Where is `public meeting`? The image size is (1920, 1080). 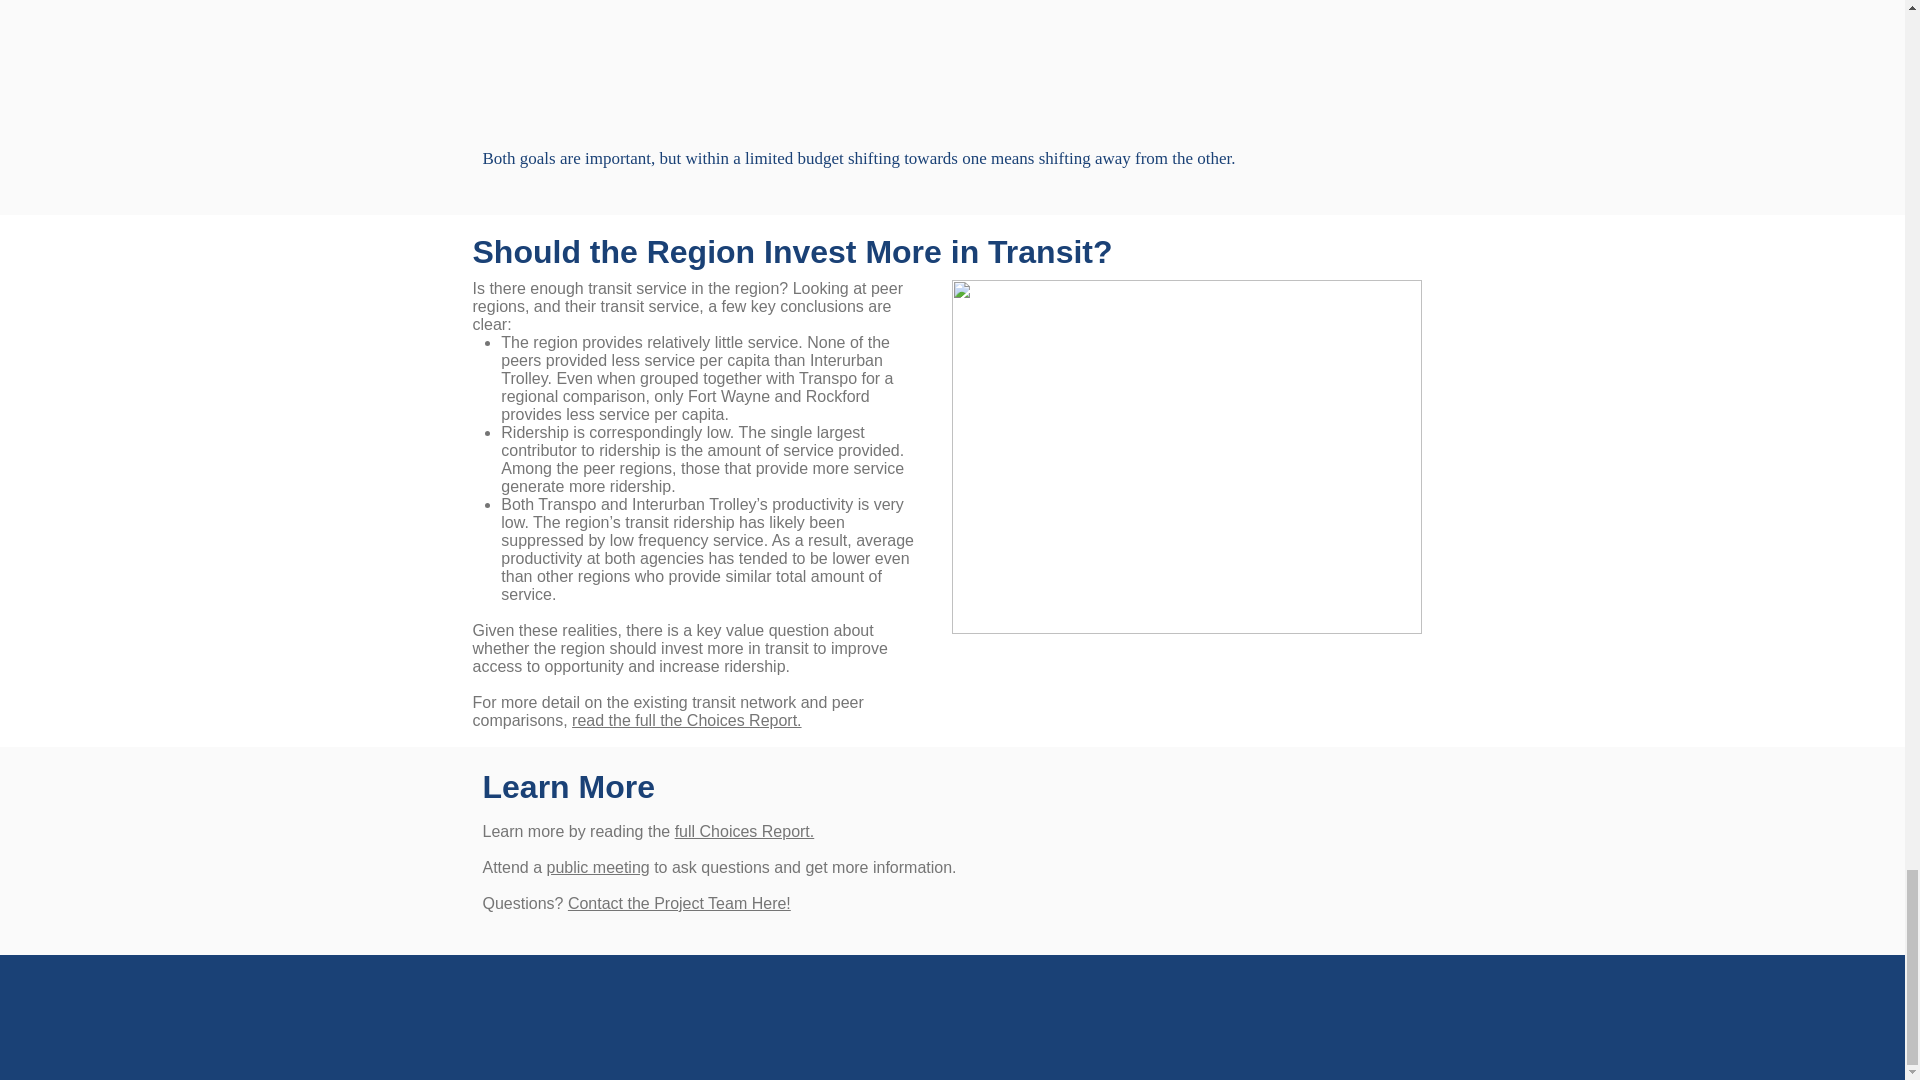
public meeting is located at coordinates (598, 866).